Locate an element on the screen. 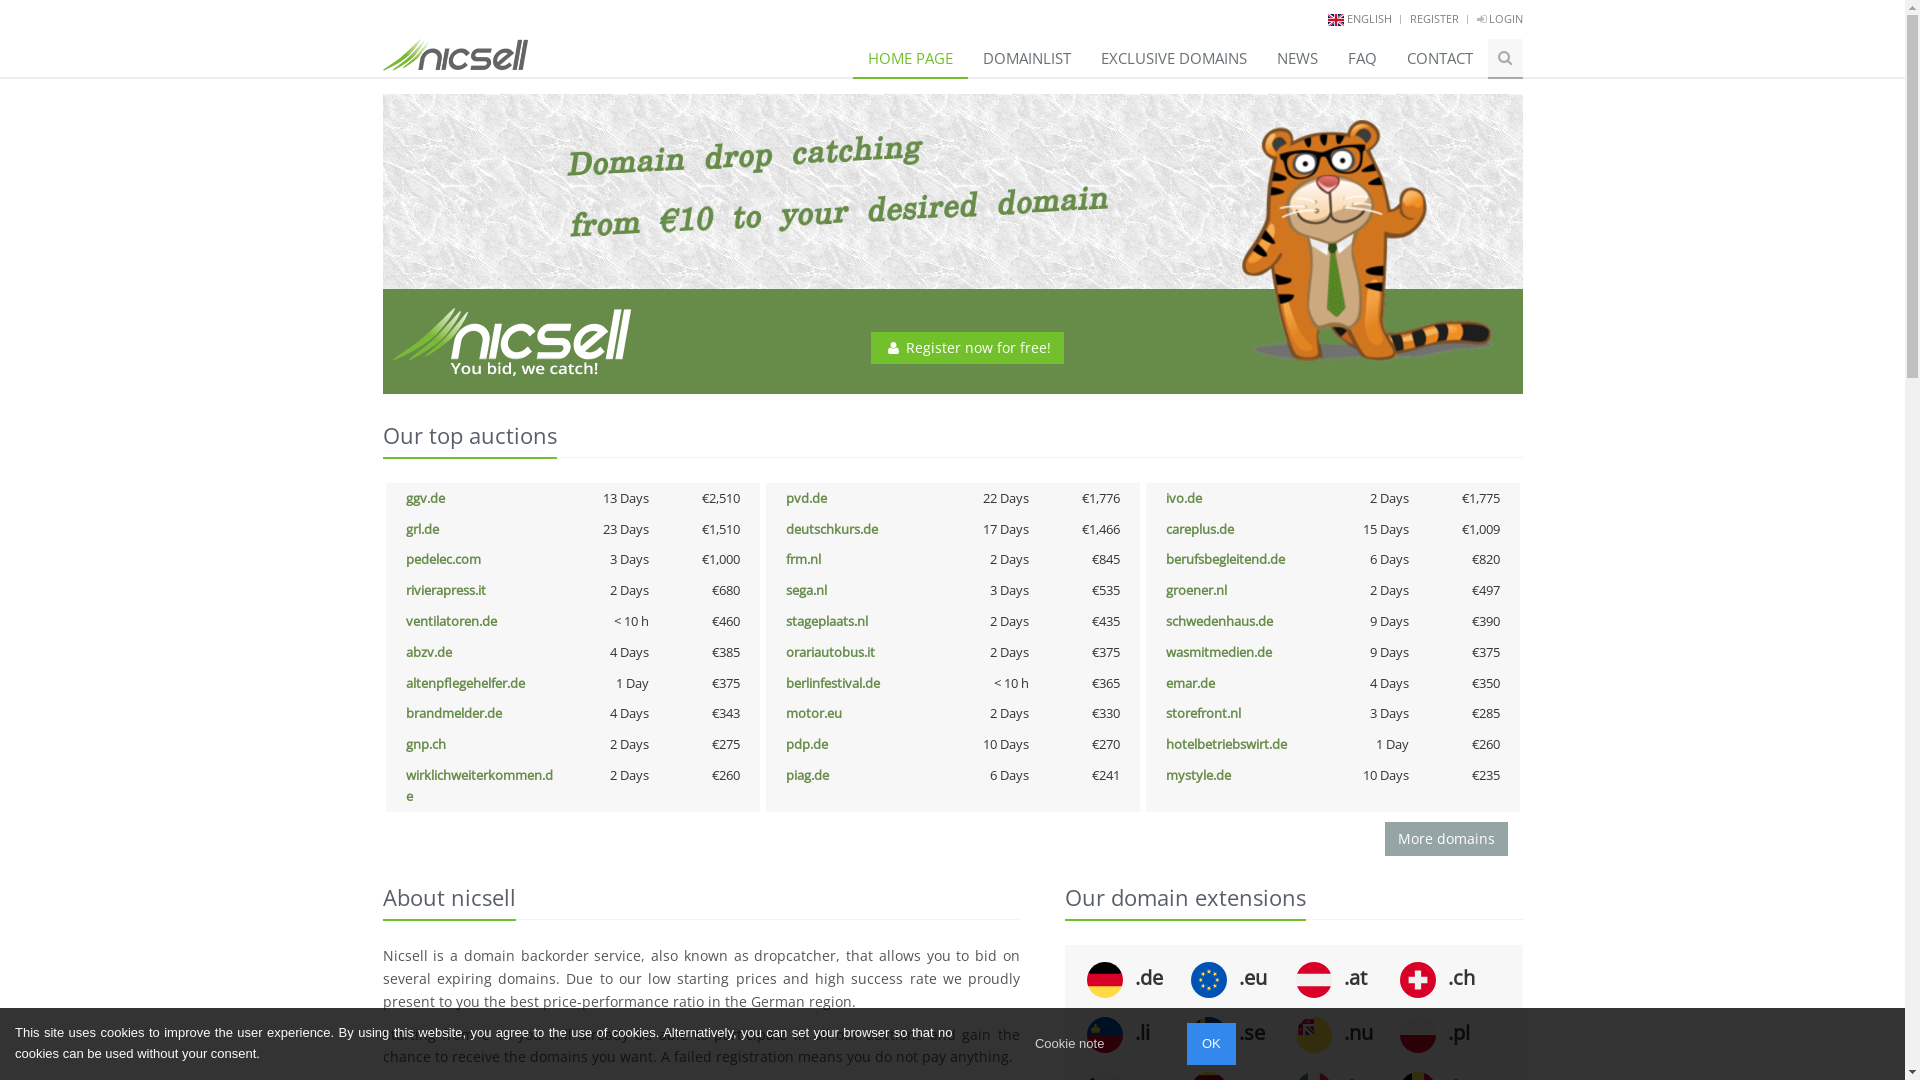  storefront.nl is located at coordinates (1204, 713).